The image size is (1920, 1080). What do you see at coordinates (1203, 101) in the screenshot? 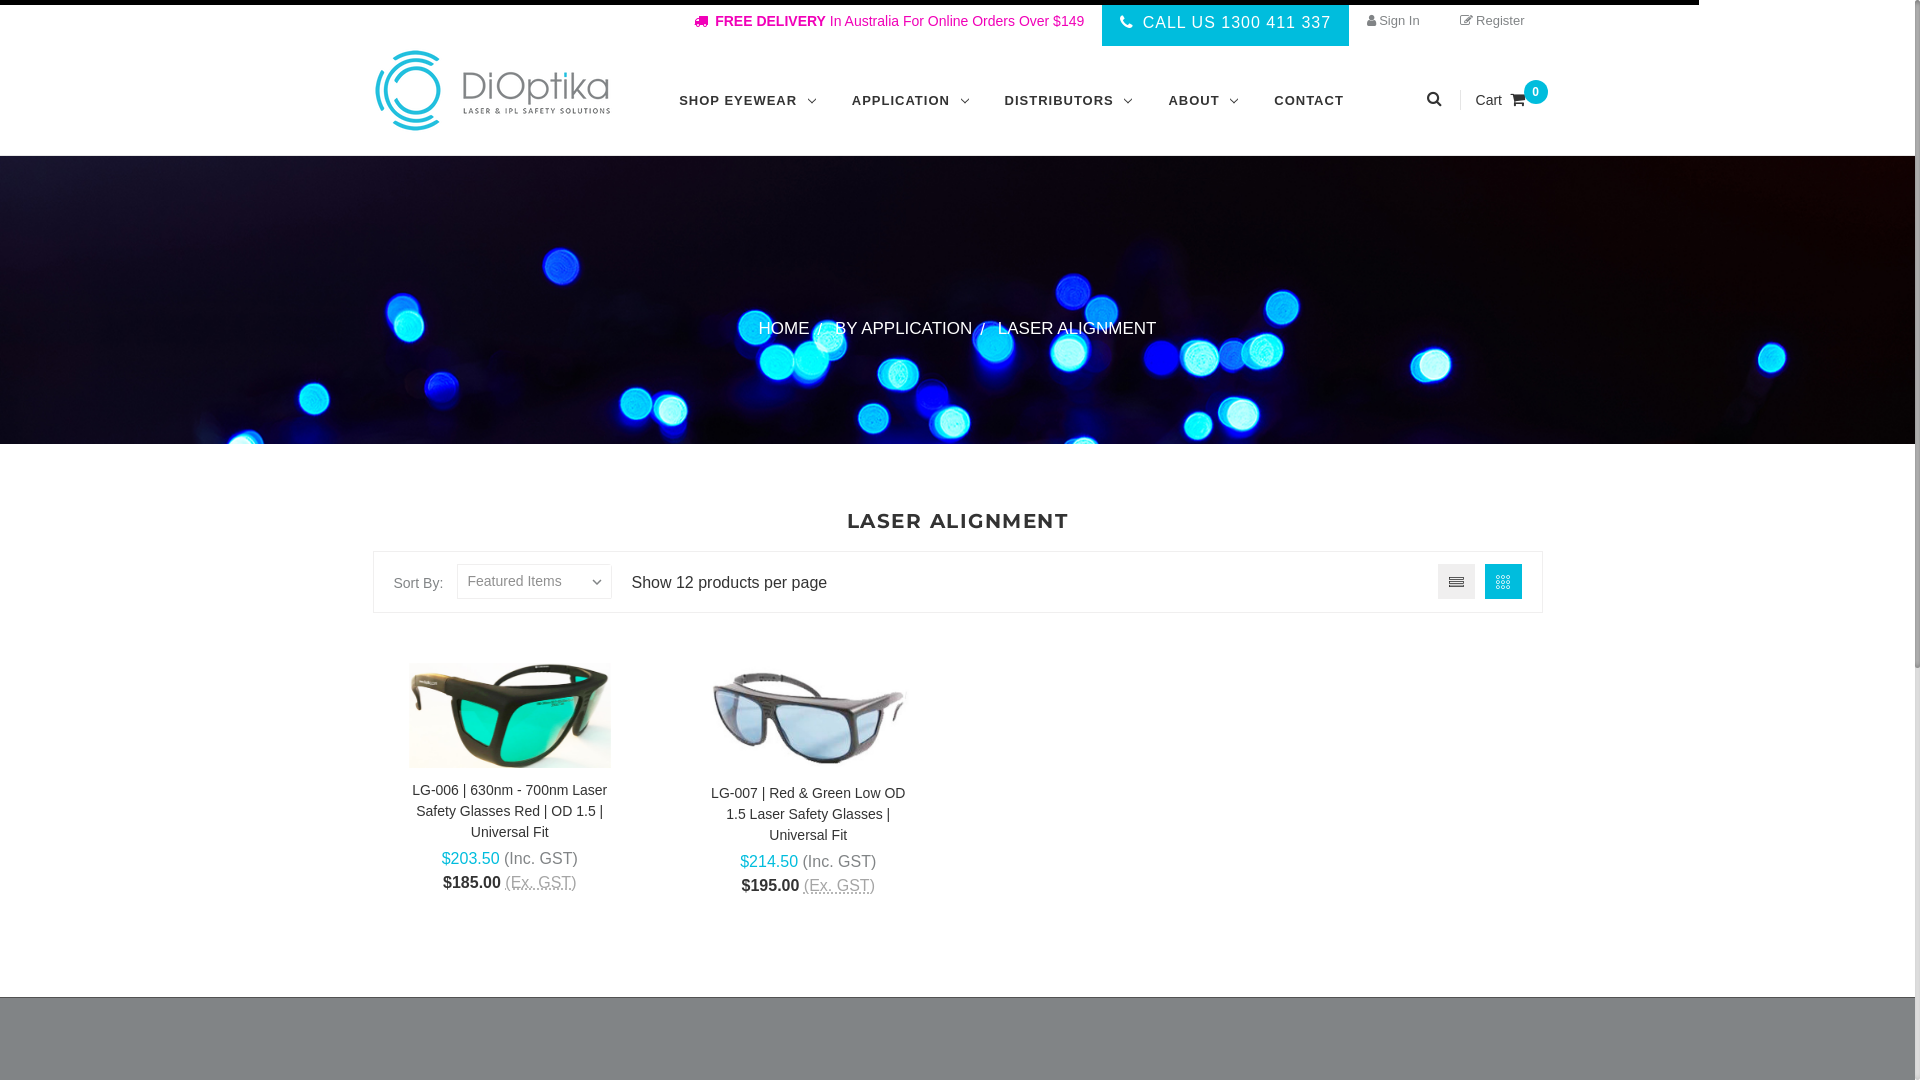
I see `ABOUT` at bounding box center [1203, 101].